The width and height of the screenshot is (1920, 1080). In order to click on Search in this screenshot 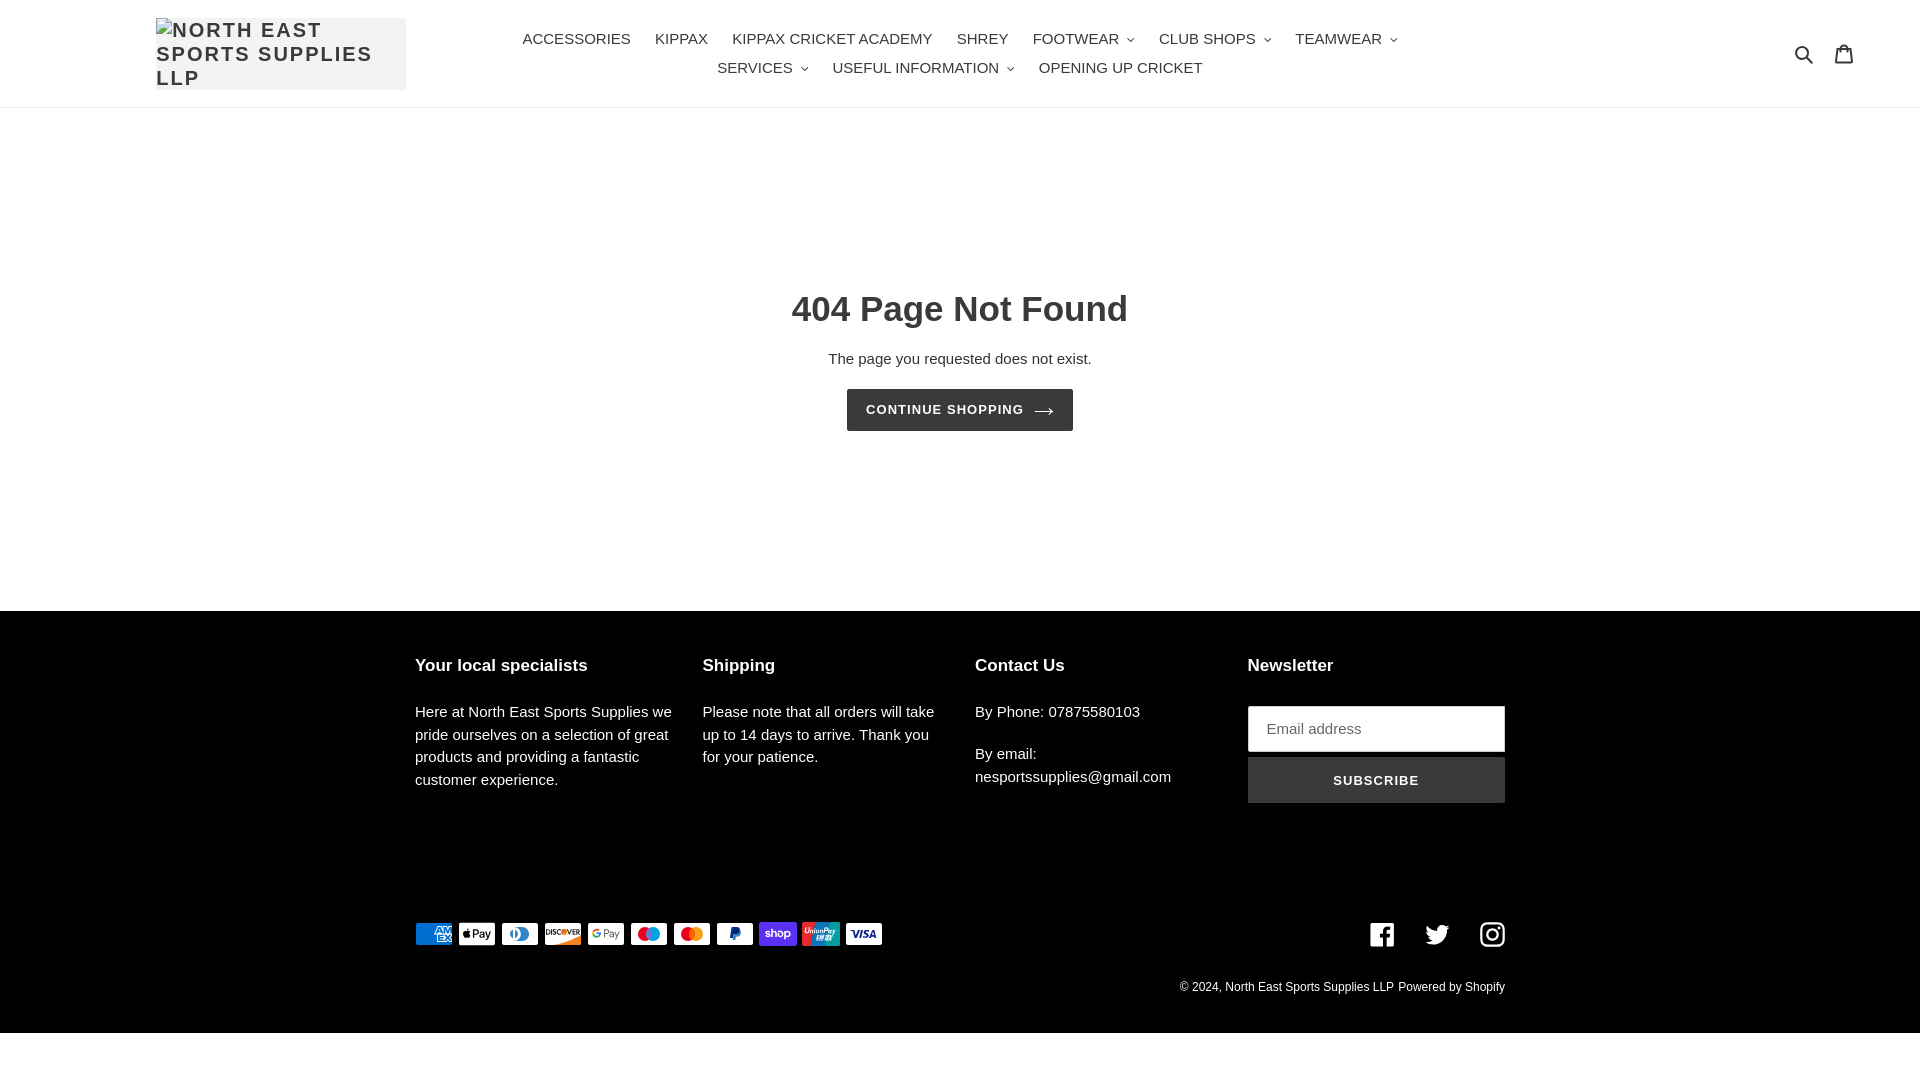, I will do `click(1804, 53)`.